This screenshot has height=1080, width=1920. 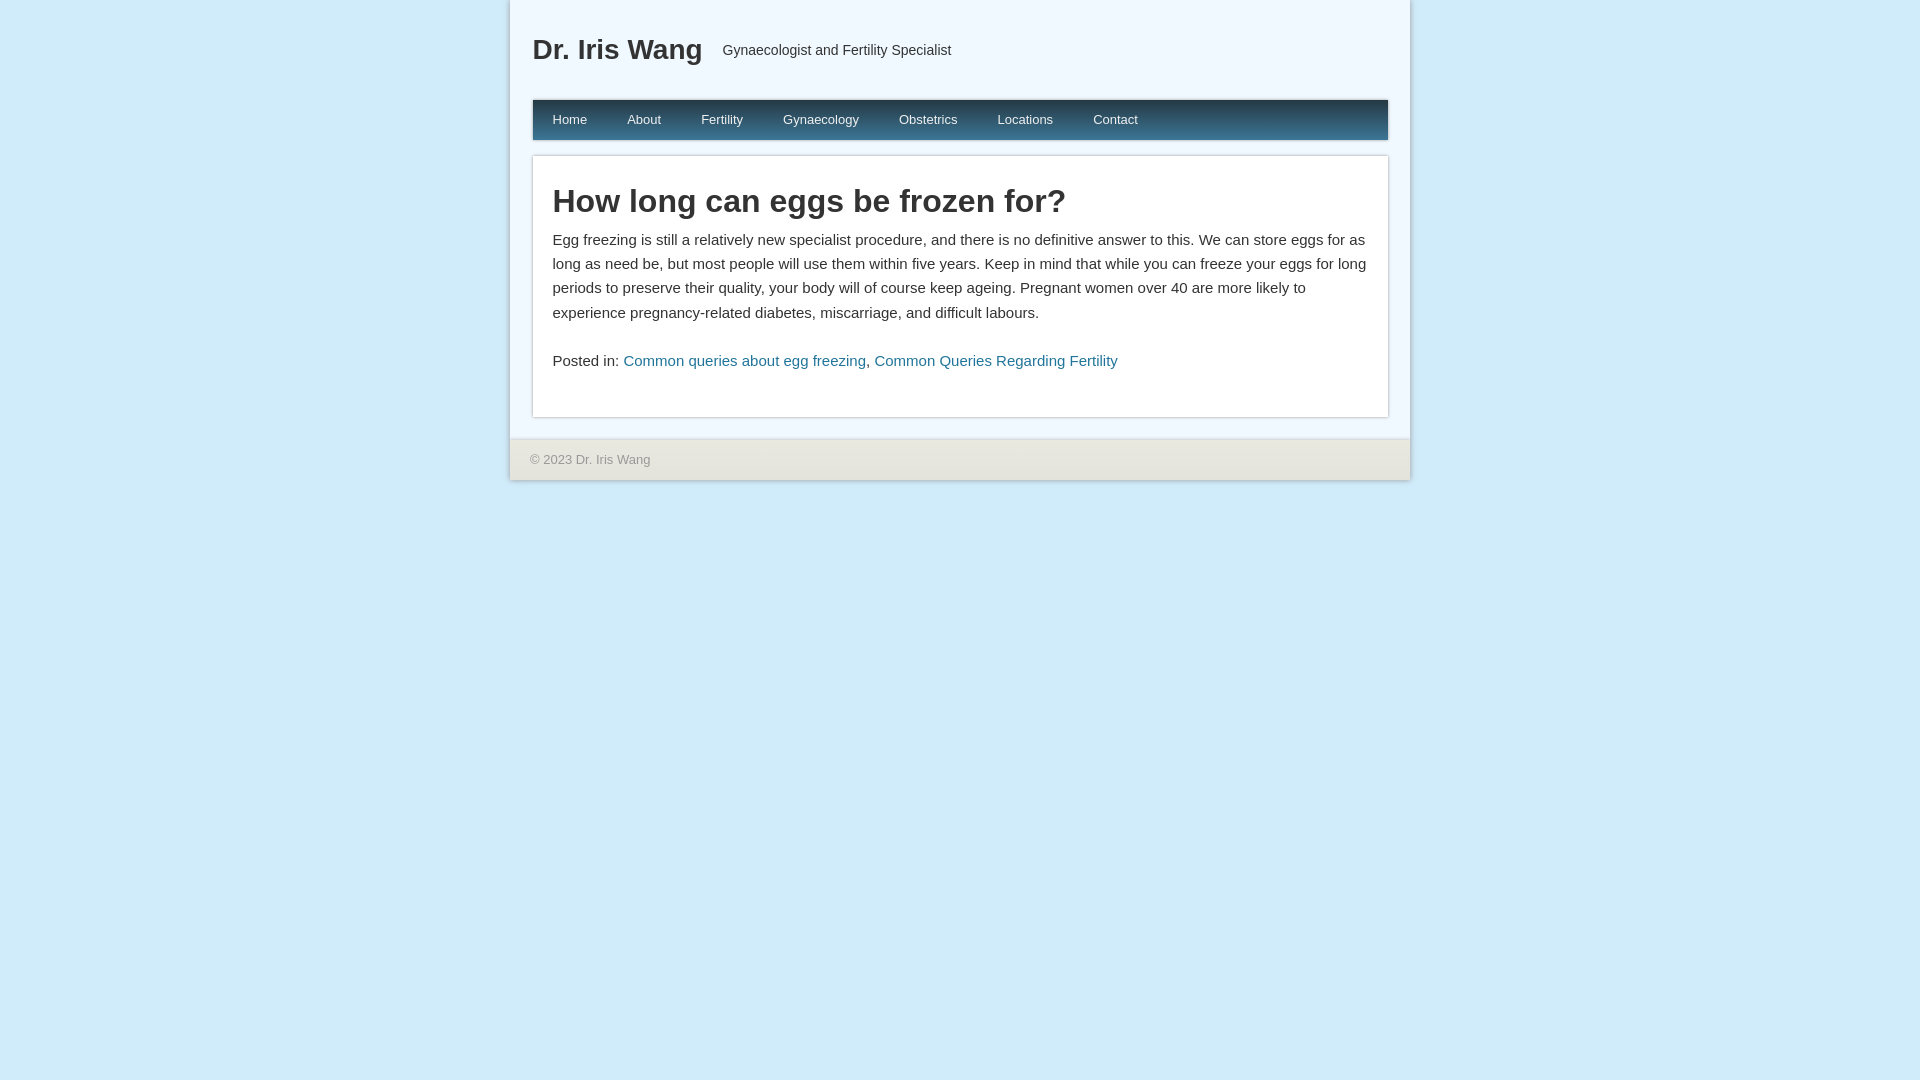 I want to click on Common Queries Regarding Fertility, so click(x=996, y=360).